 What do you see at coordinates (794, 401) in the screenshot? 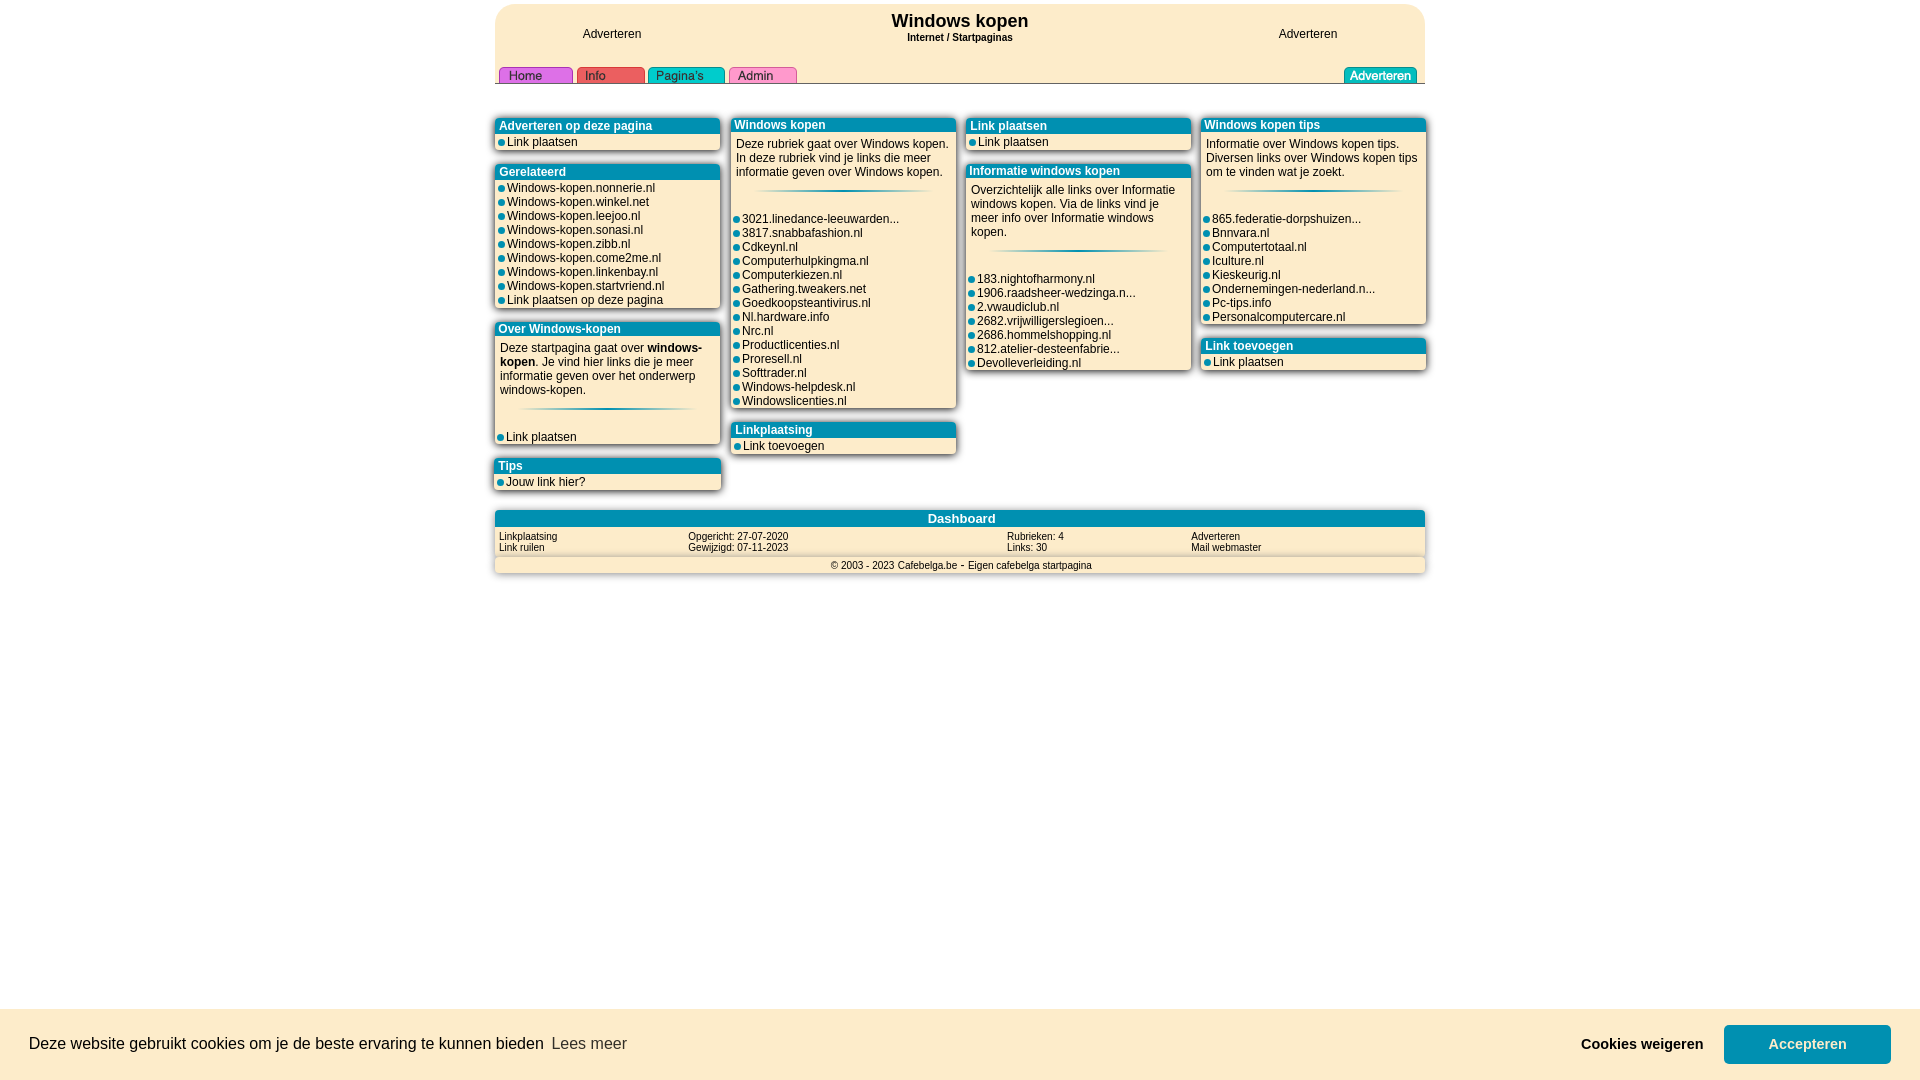
I see `Windowslicenties.nl` at bounding box center [794, 401].